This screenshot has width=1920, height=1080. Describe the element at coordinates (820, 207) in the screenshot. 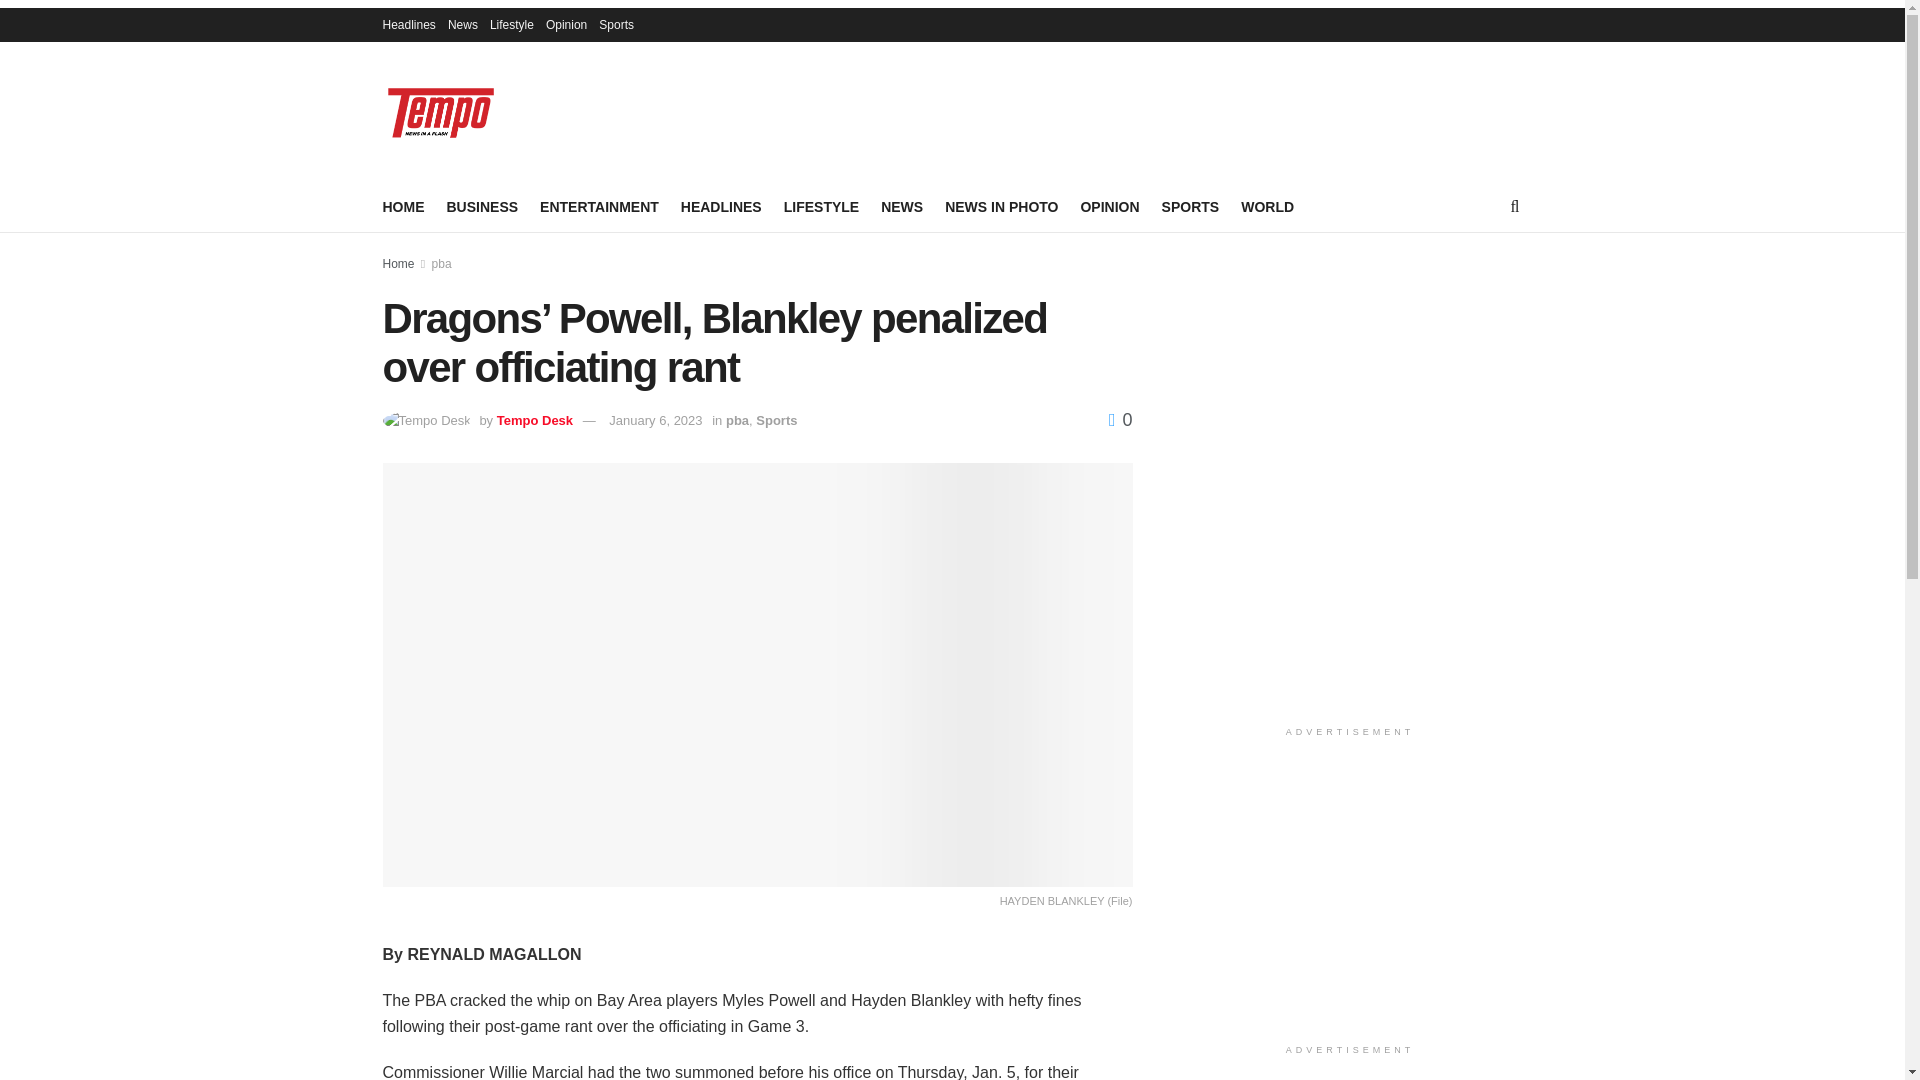

I see `LIFESTYLE` at that location.